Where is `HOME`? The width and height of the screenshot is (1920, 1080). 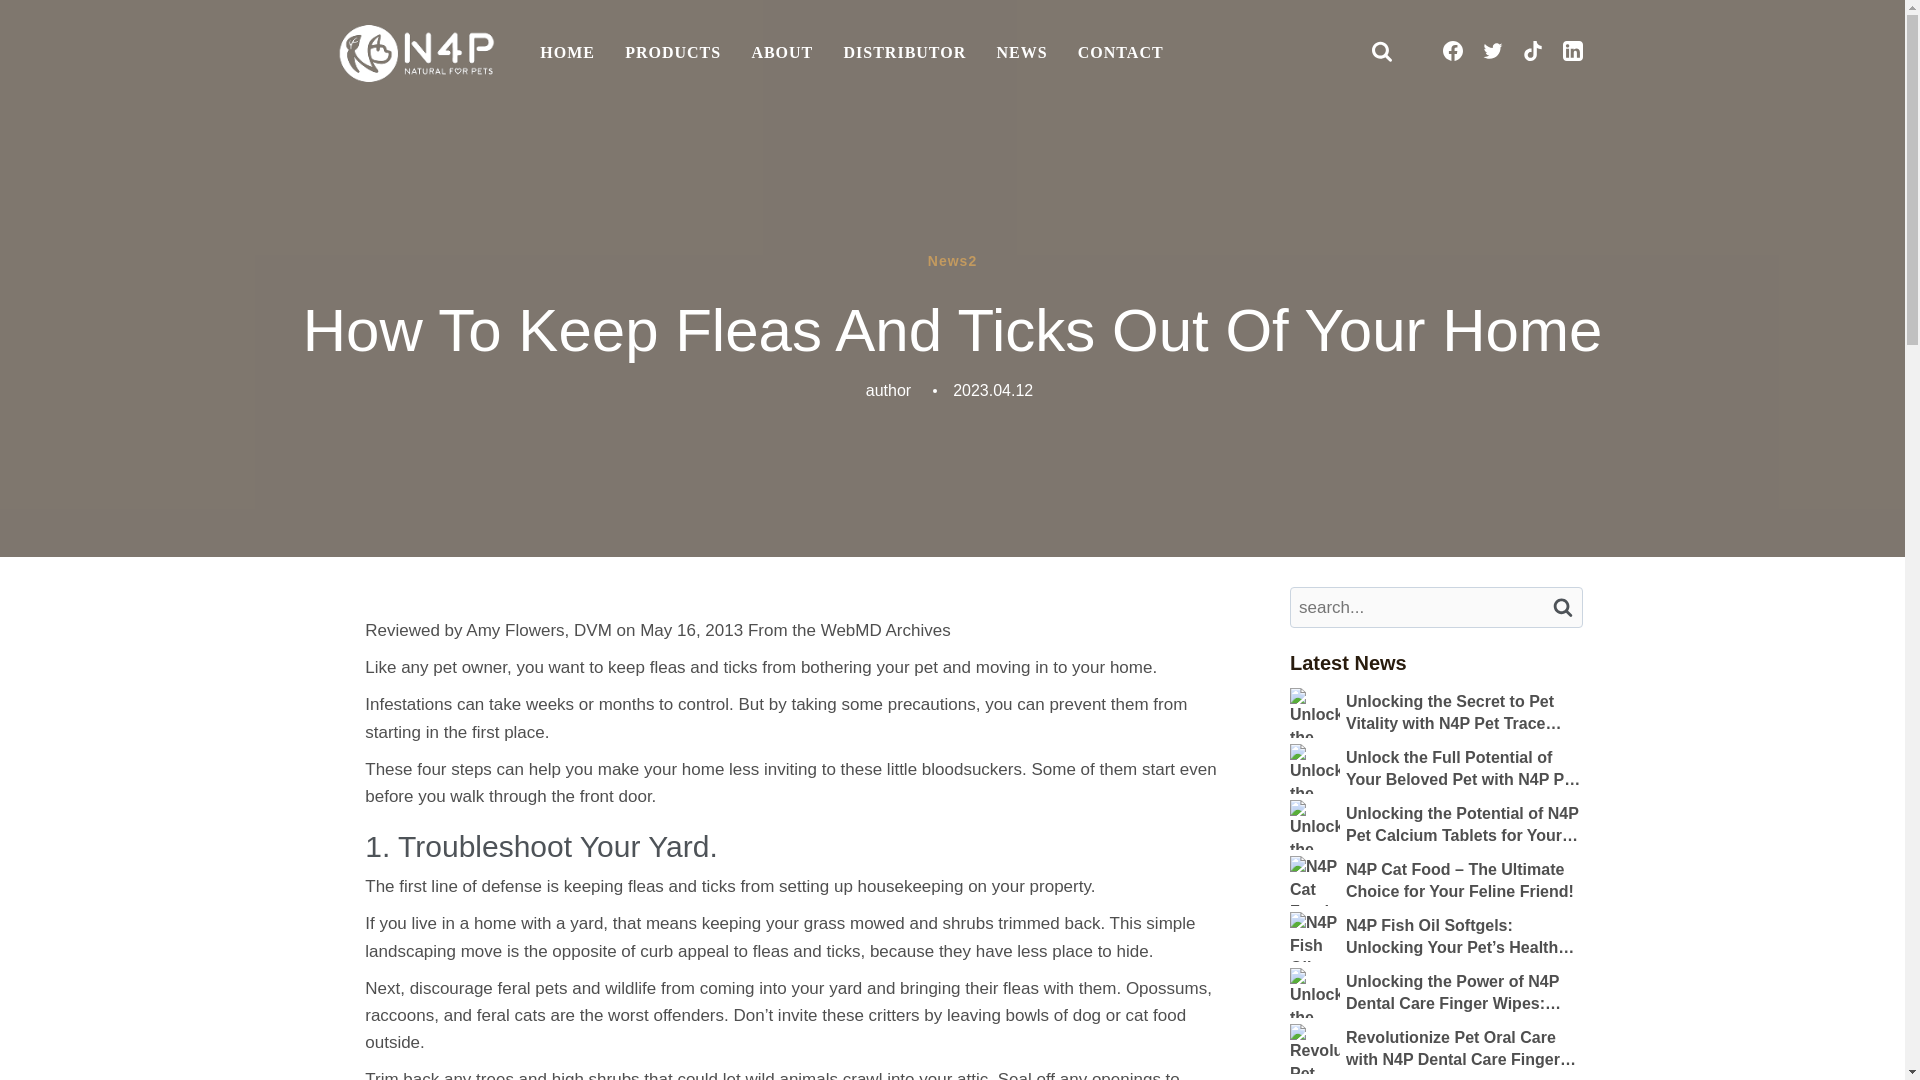 HOME is located at coordinates (567, 54).